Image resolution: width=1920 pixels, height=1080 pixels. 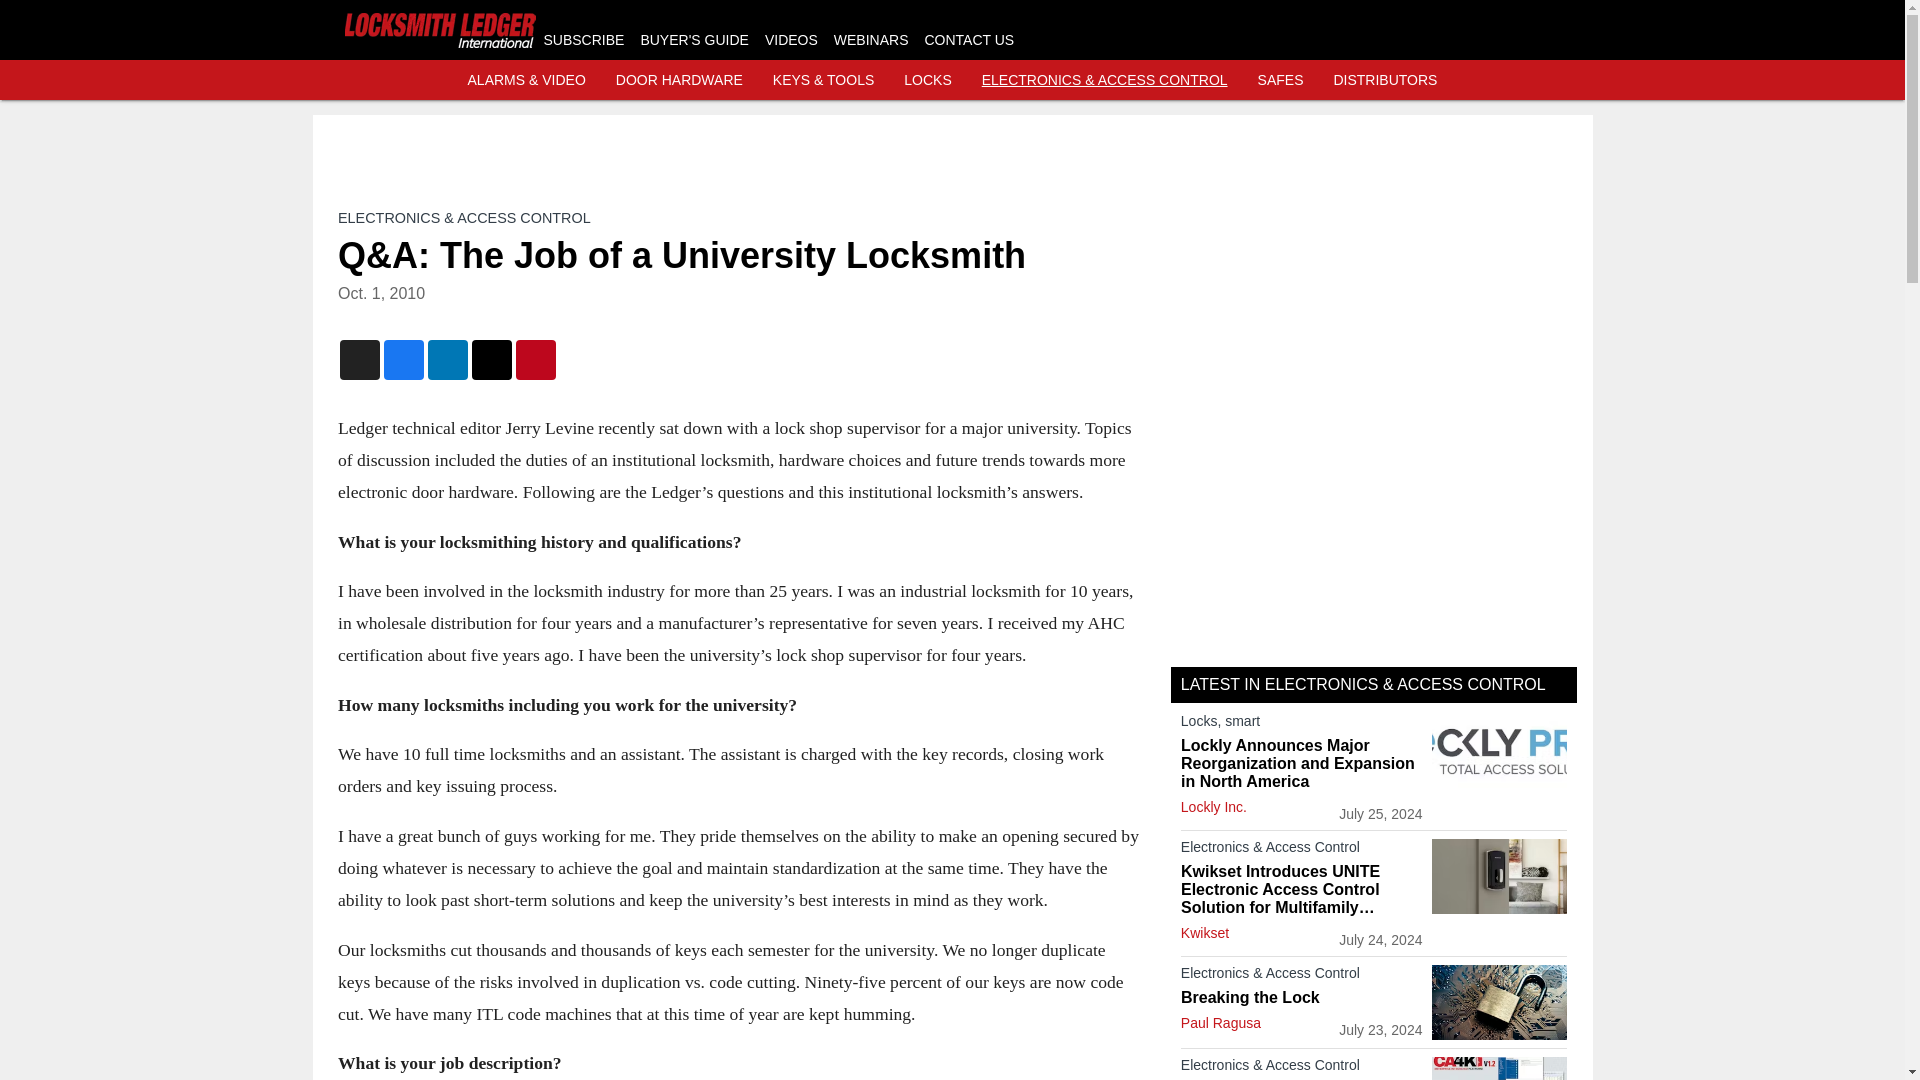 What do you see at coordinates (870, 40) in the screenshot?
I see `WEBINARS` at bounding box center [870, 40].